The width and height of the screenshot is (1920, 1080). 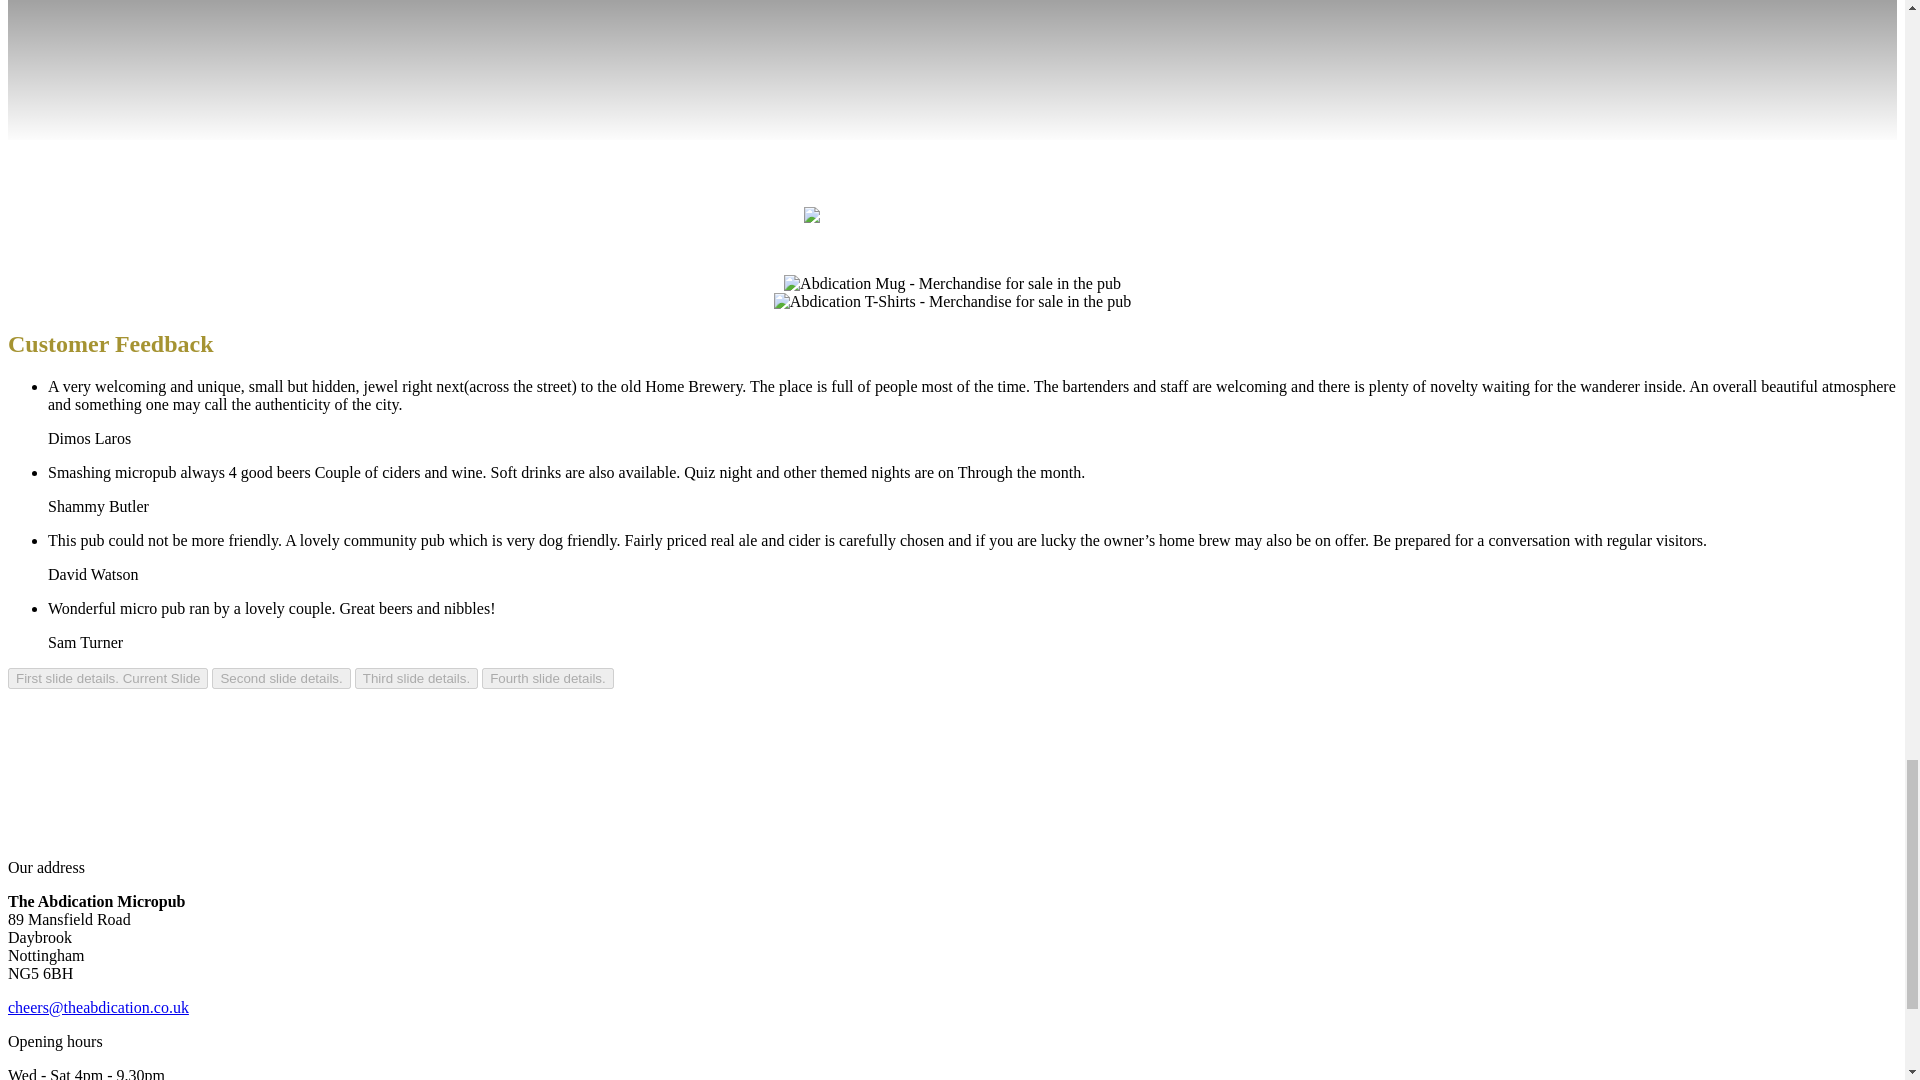 What do you see at coordinates (548, 678) in the screenshot?
I see `Fourth slide details.` at bounding box center [548, 678].